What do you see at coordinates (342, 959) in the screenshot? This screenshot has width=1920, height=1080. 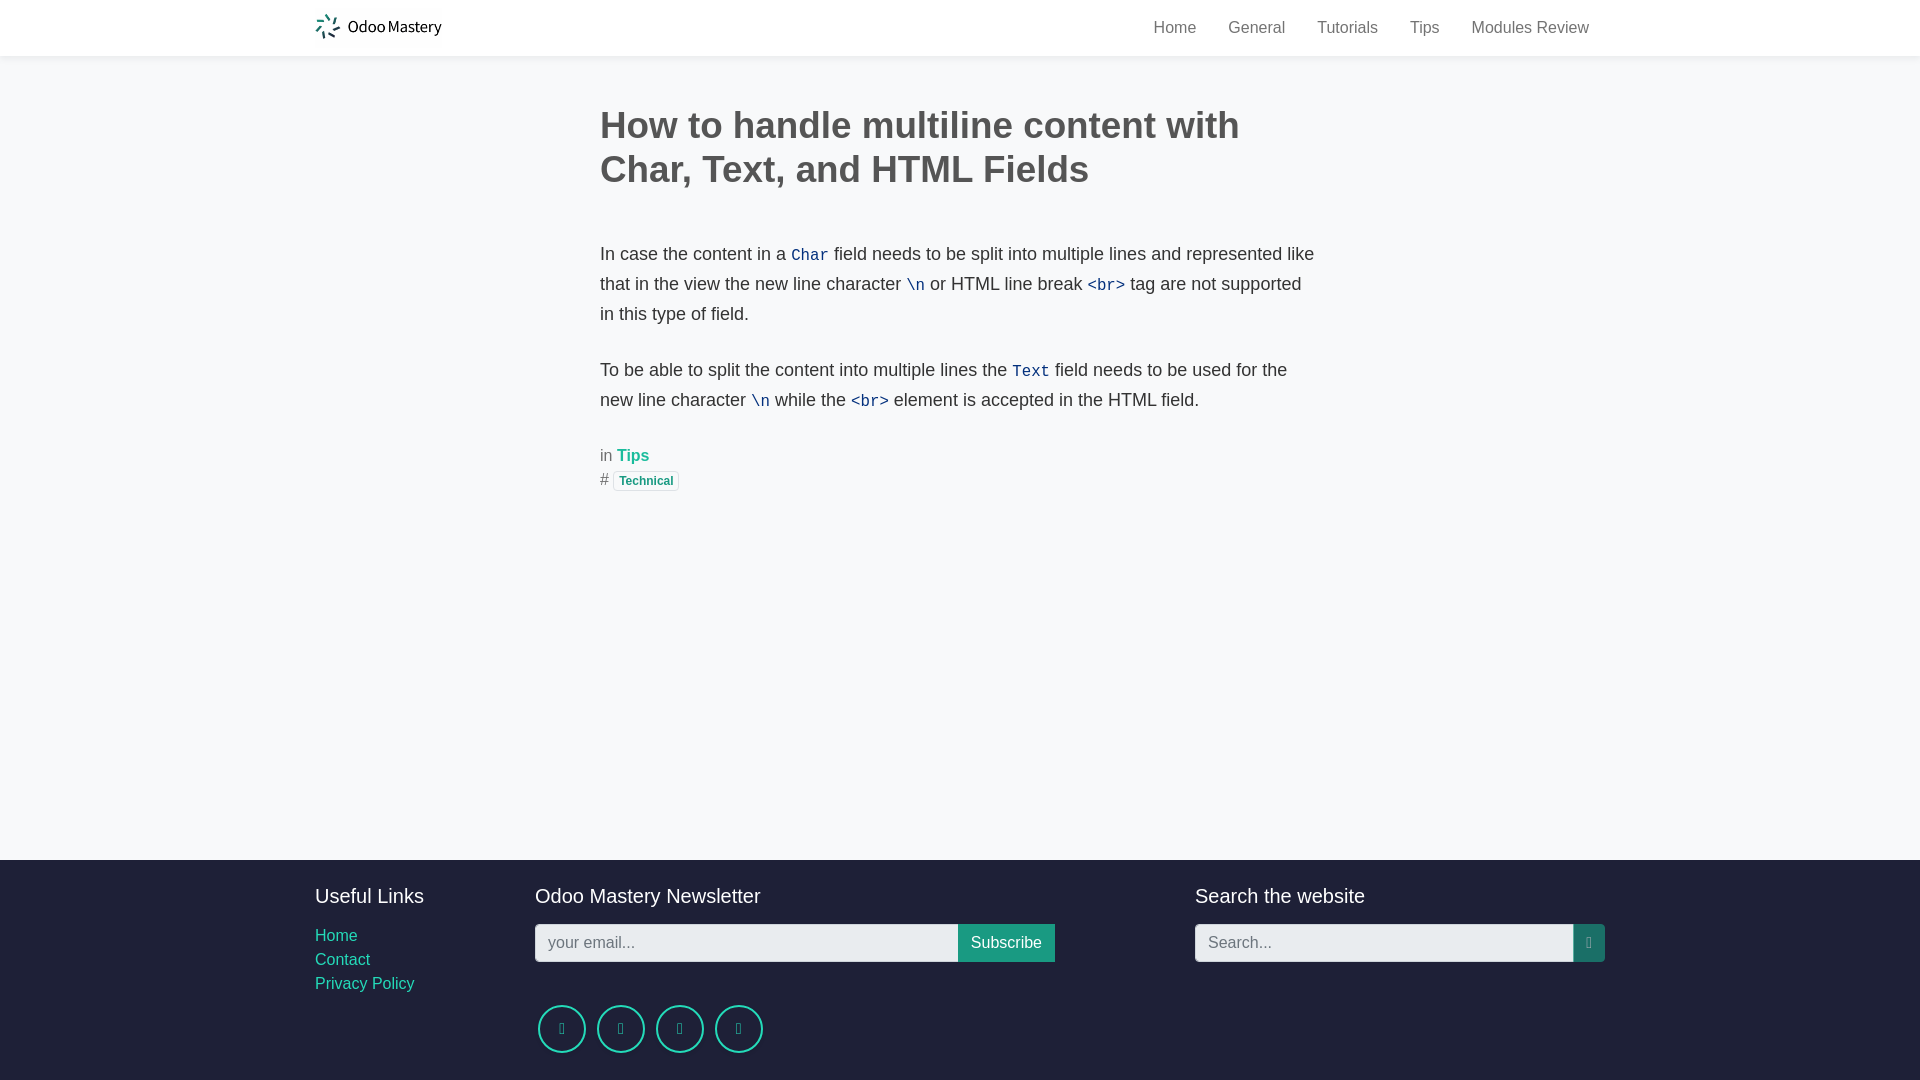 I see `Contact` at bounding box center [342, 959].